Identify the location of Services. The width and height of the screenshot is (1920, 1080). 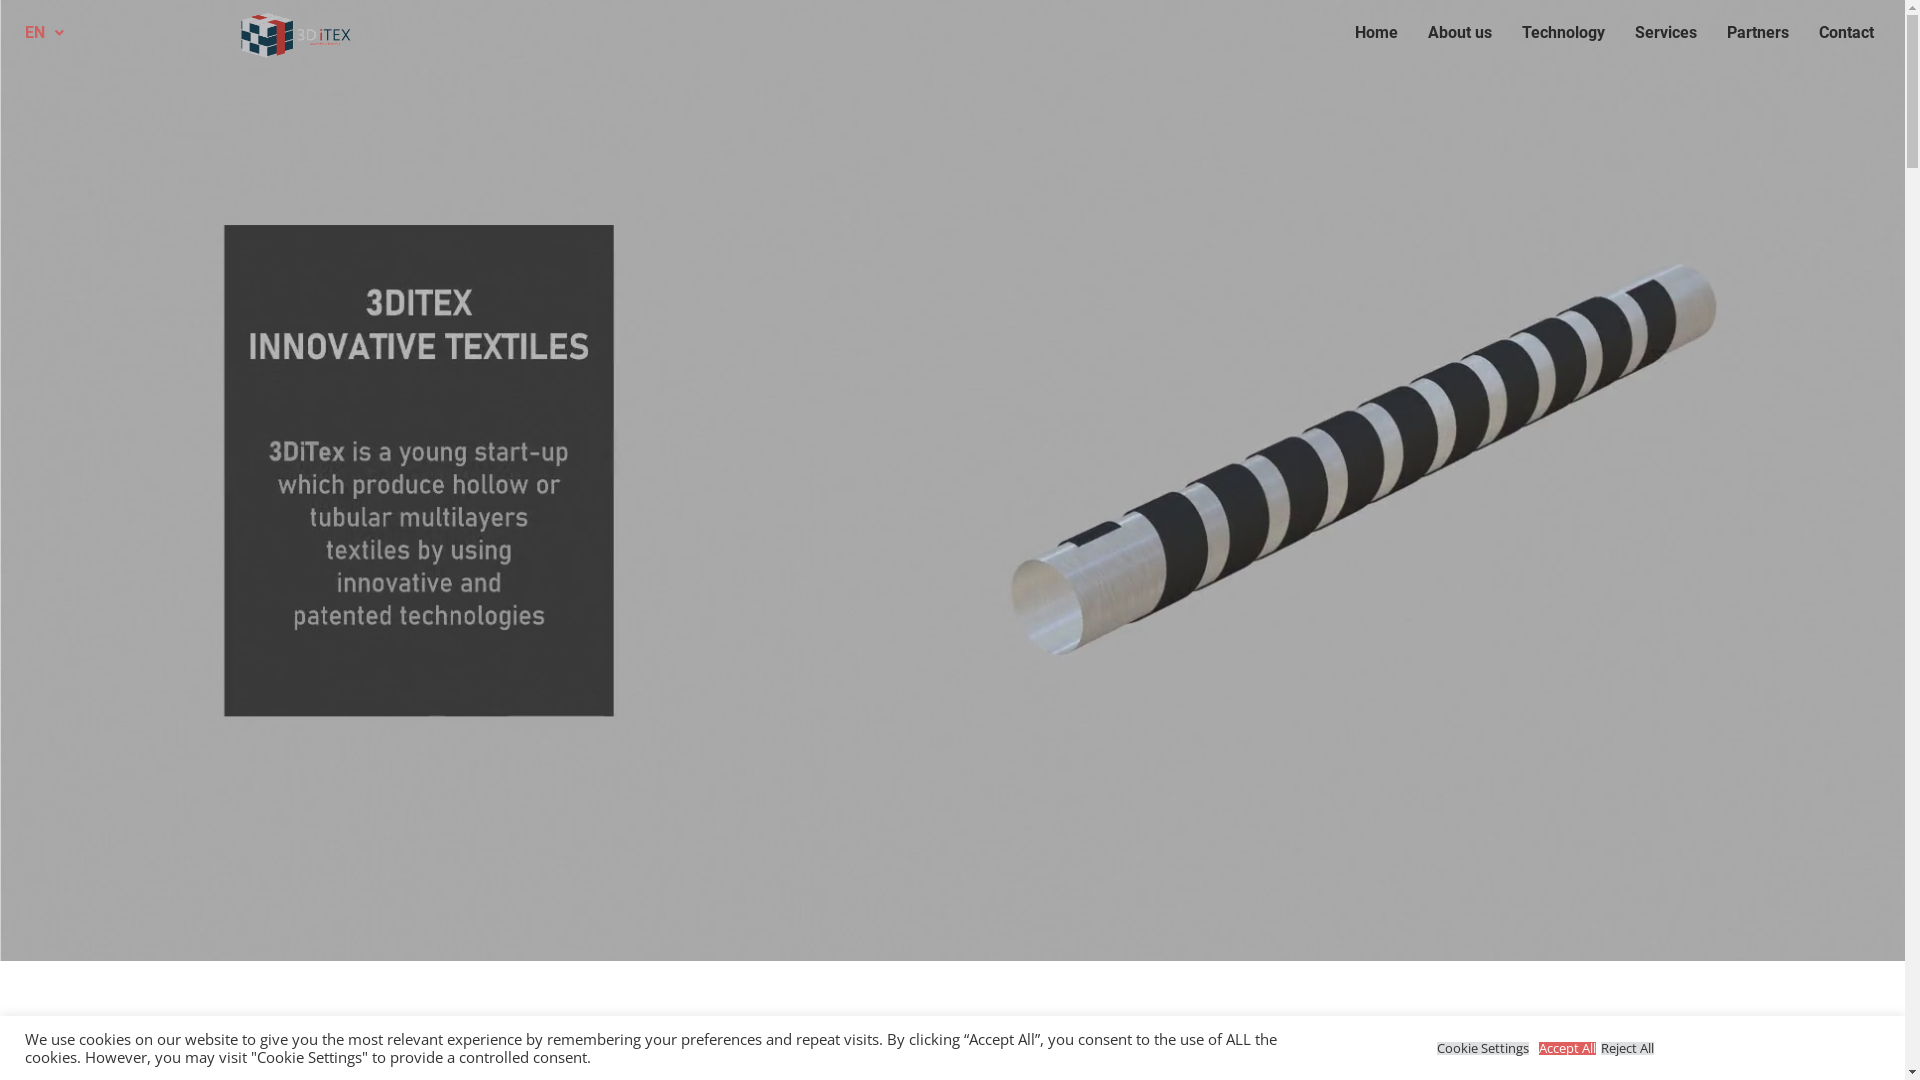
(1666, 33).